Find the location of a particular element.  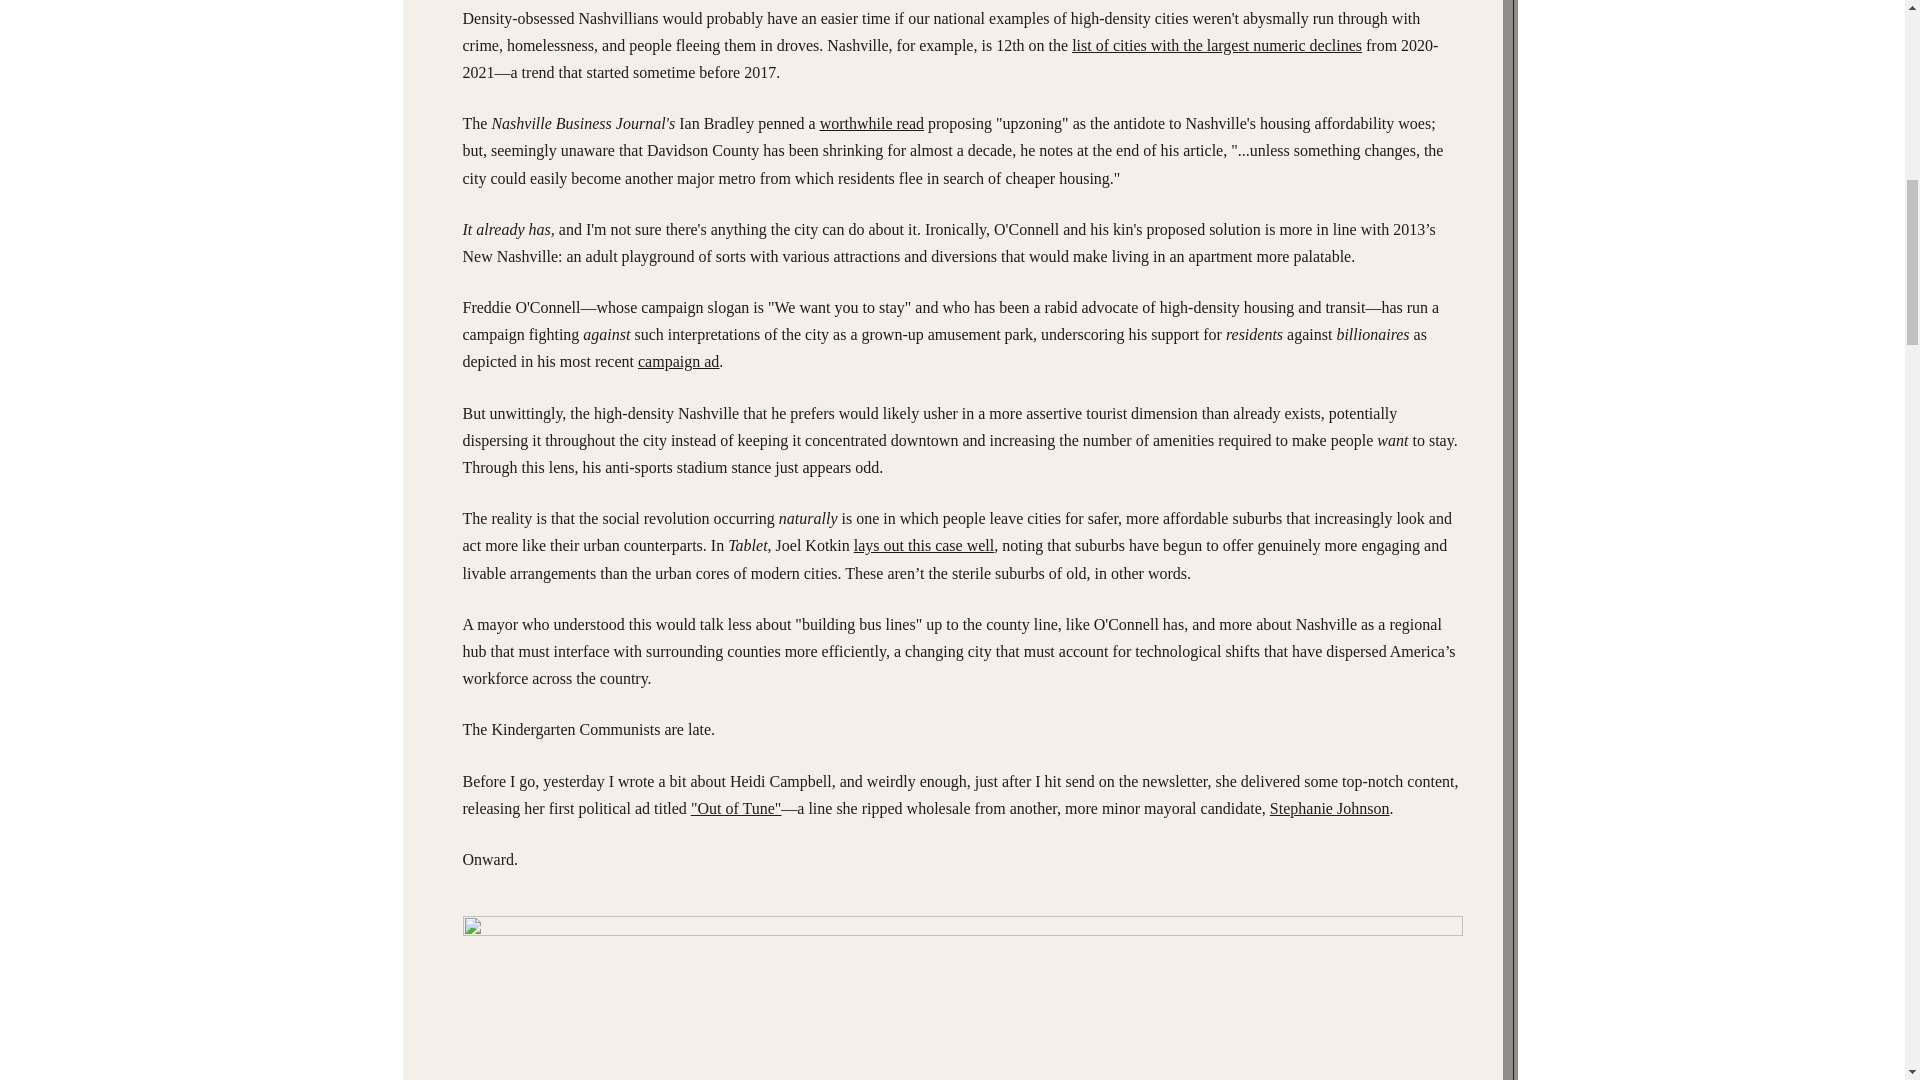

lays out this case well is located at coordinates (924, 545).